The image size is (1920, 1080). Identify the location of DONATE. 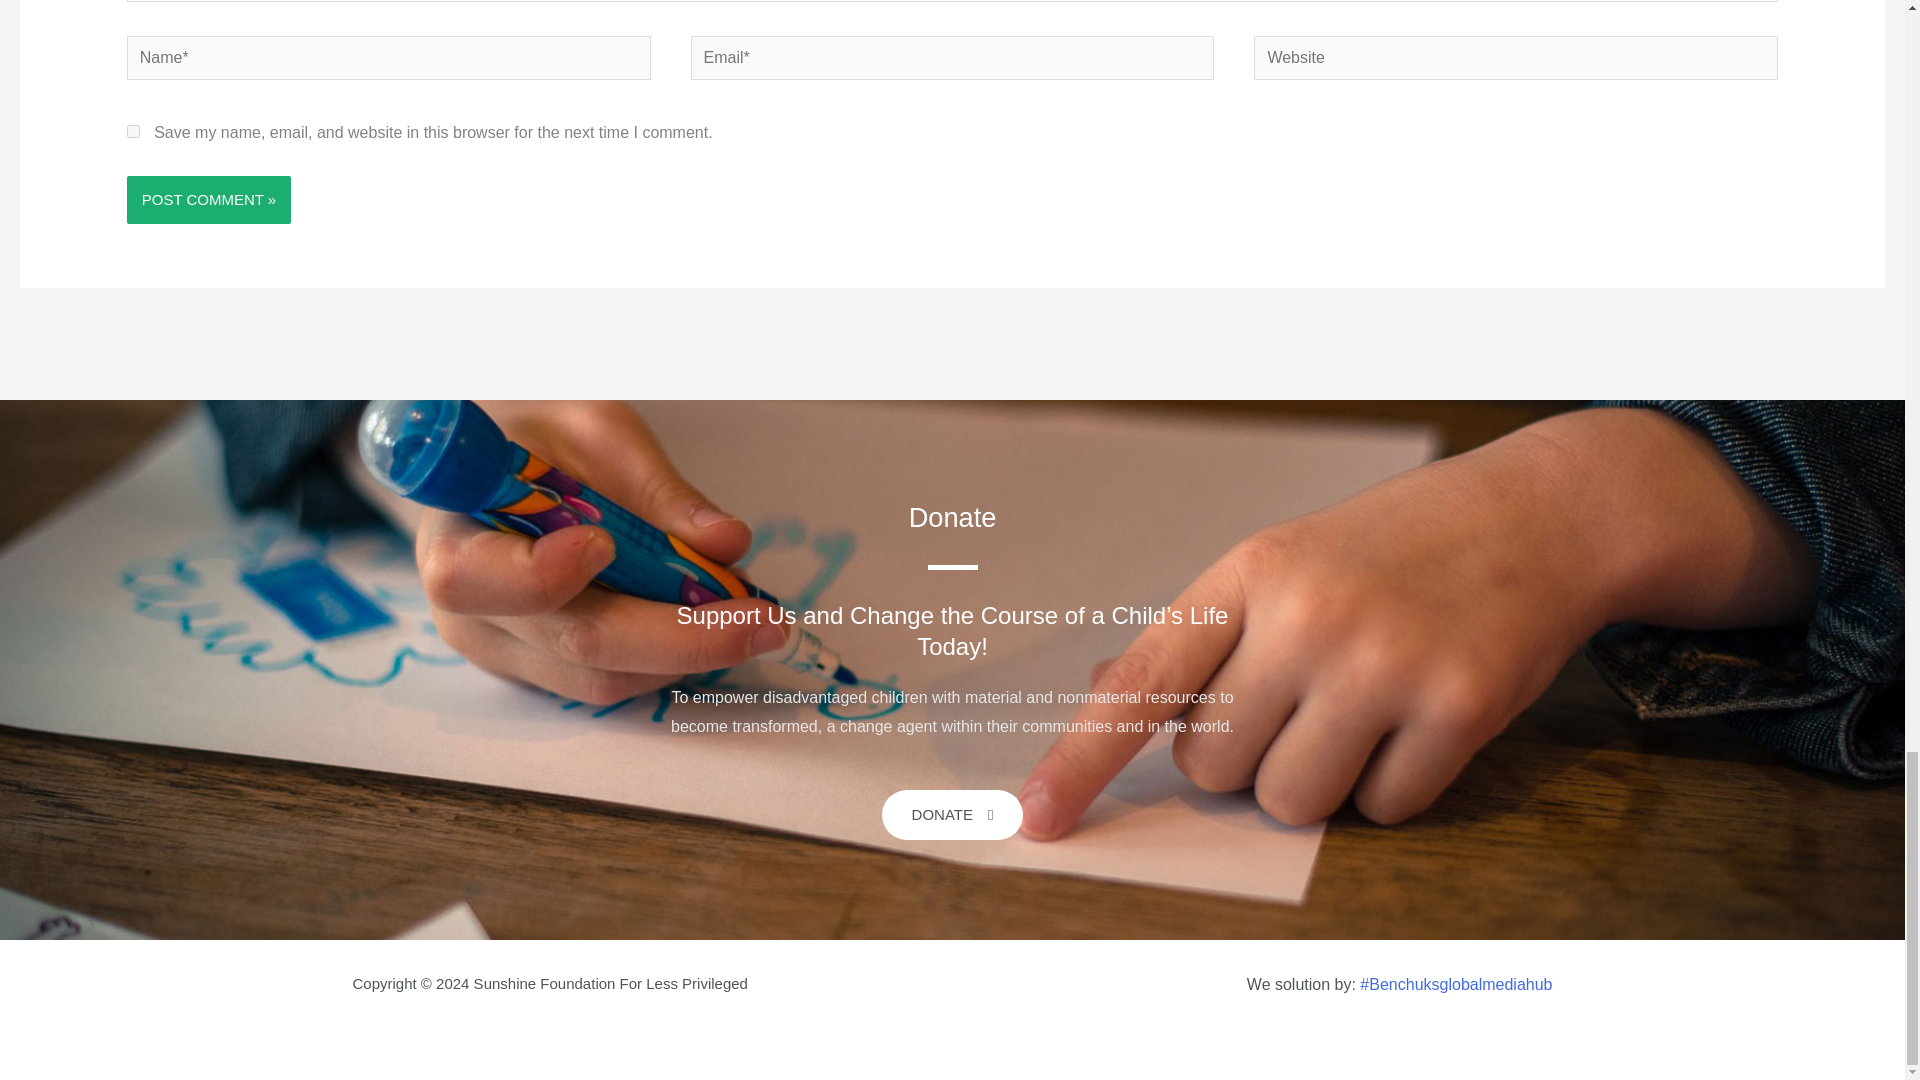
(952, 814).